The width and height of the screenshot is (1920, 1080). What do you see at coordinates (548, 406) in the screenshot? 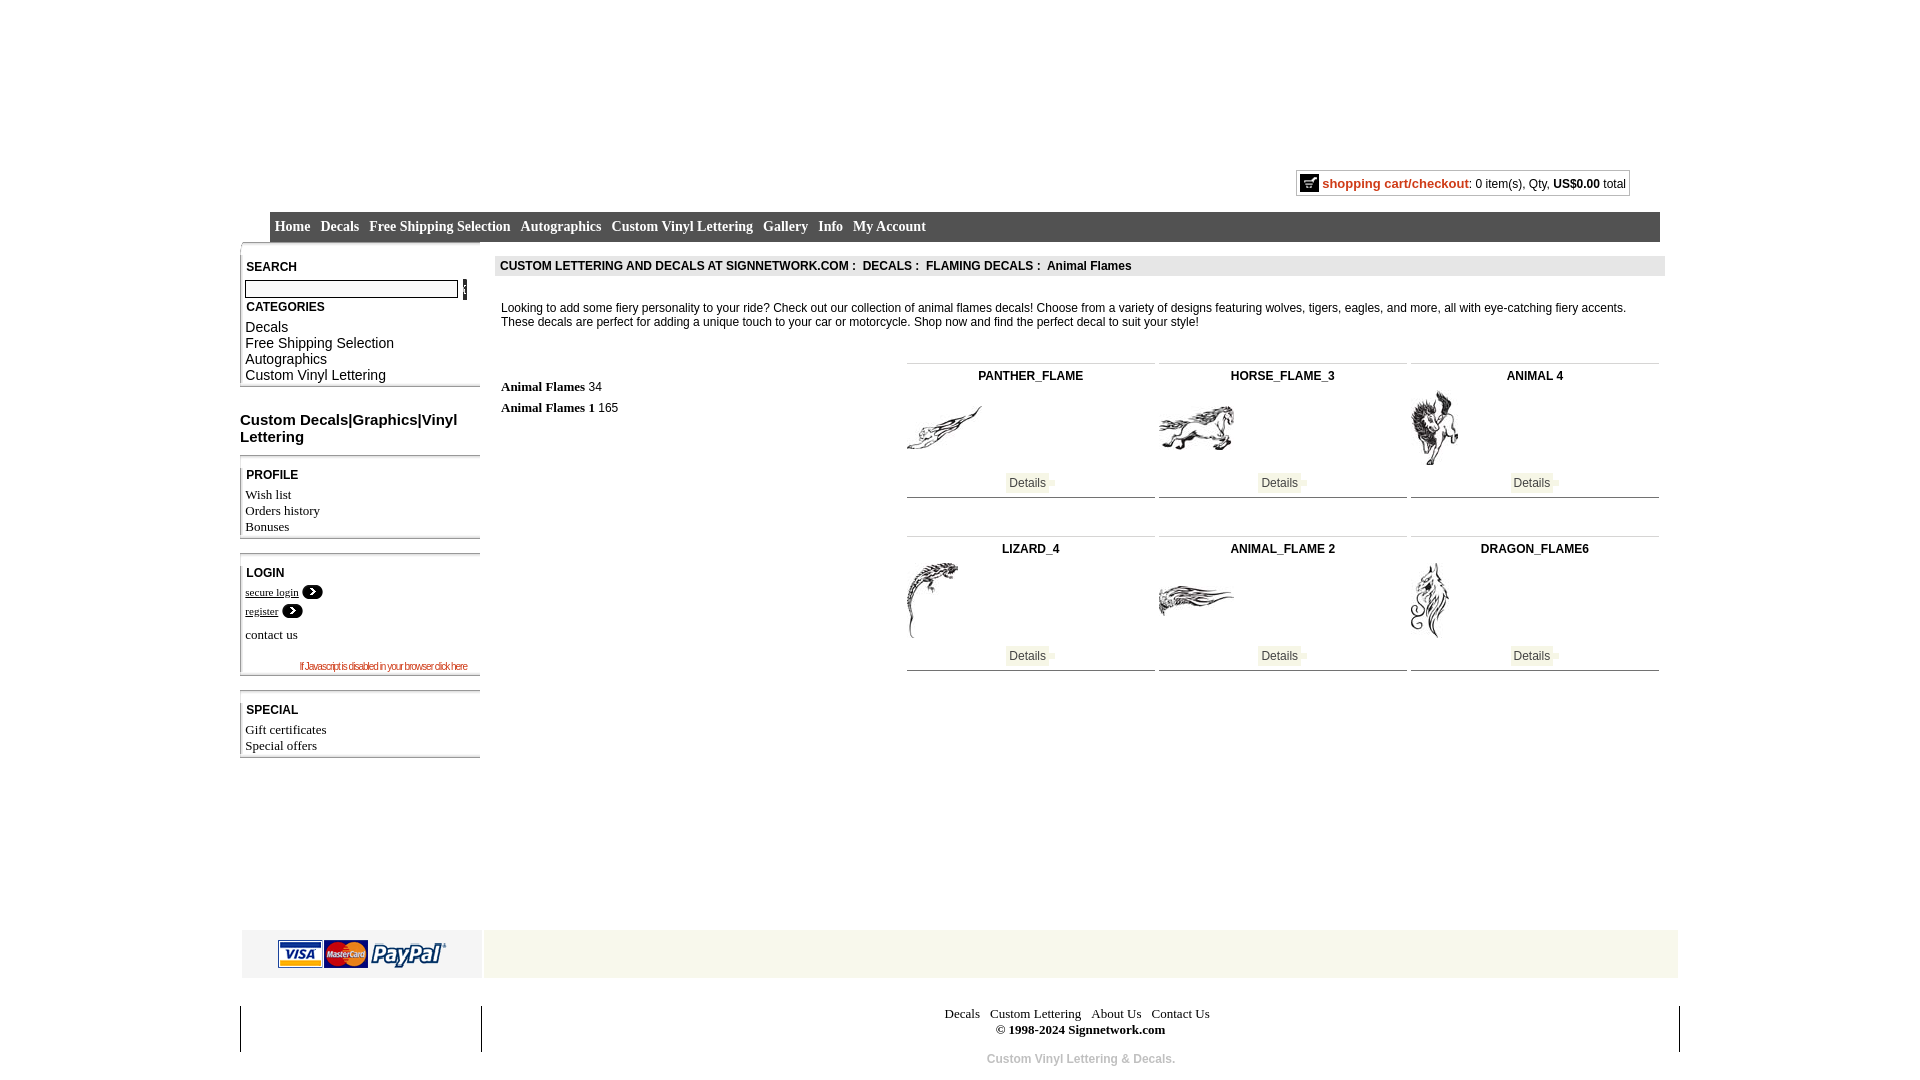
I see `Animal Flames 1` at bounding box center [548, 406].